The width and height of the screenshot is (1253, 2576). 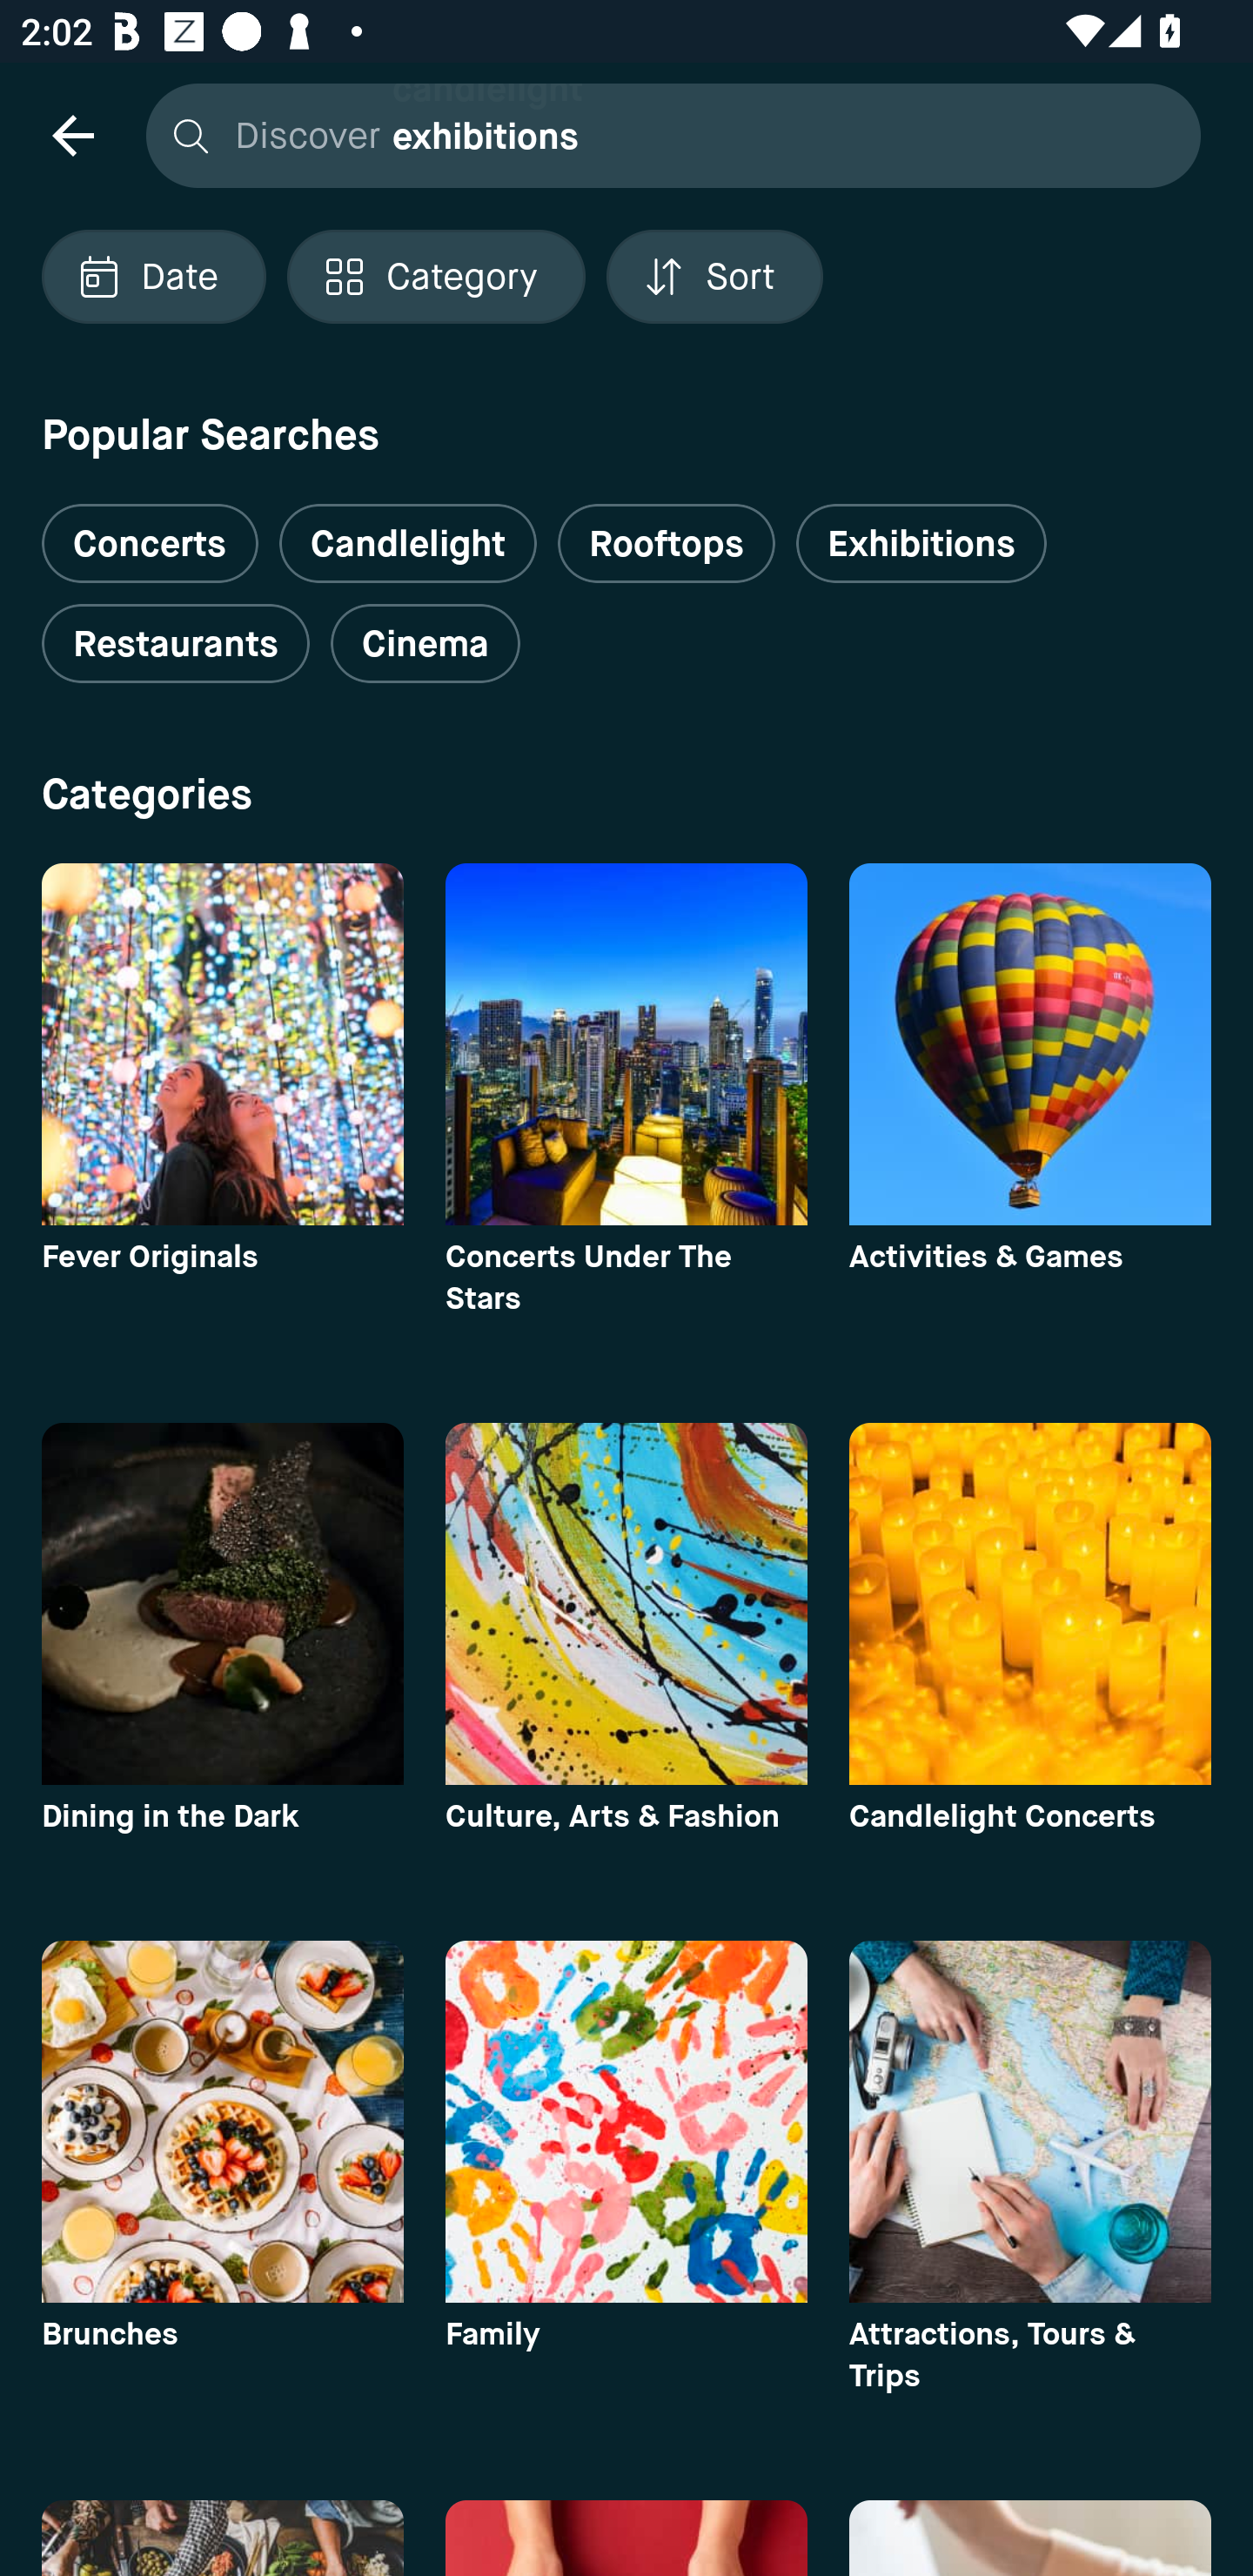 I want to click on Localized description Sort, so click(x=714, y=277).